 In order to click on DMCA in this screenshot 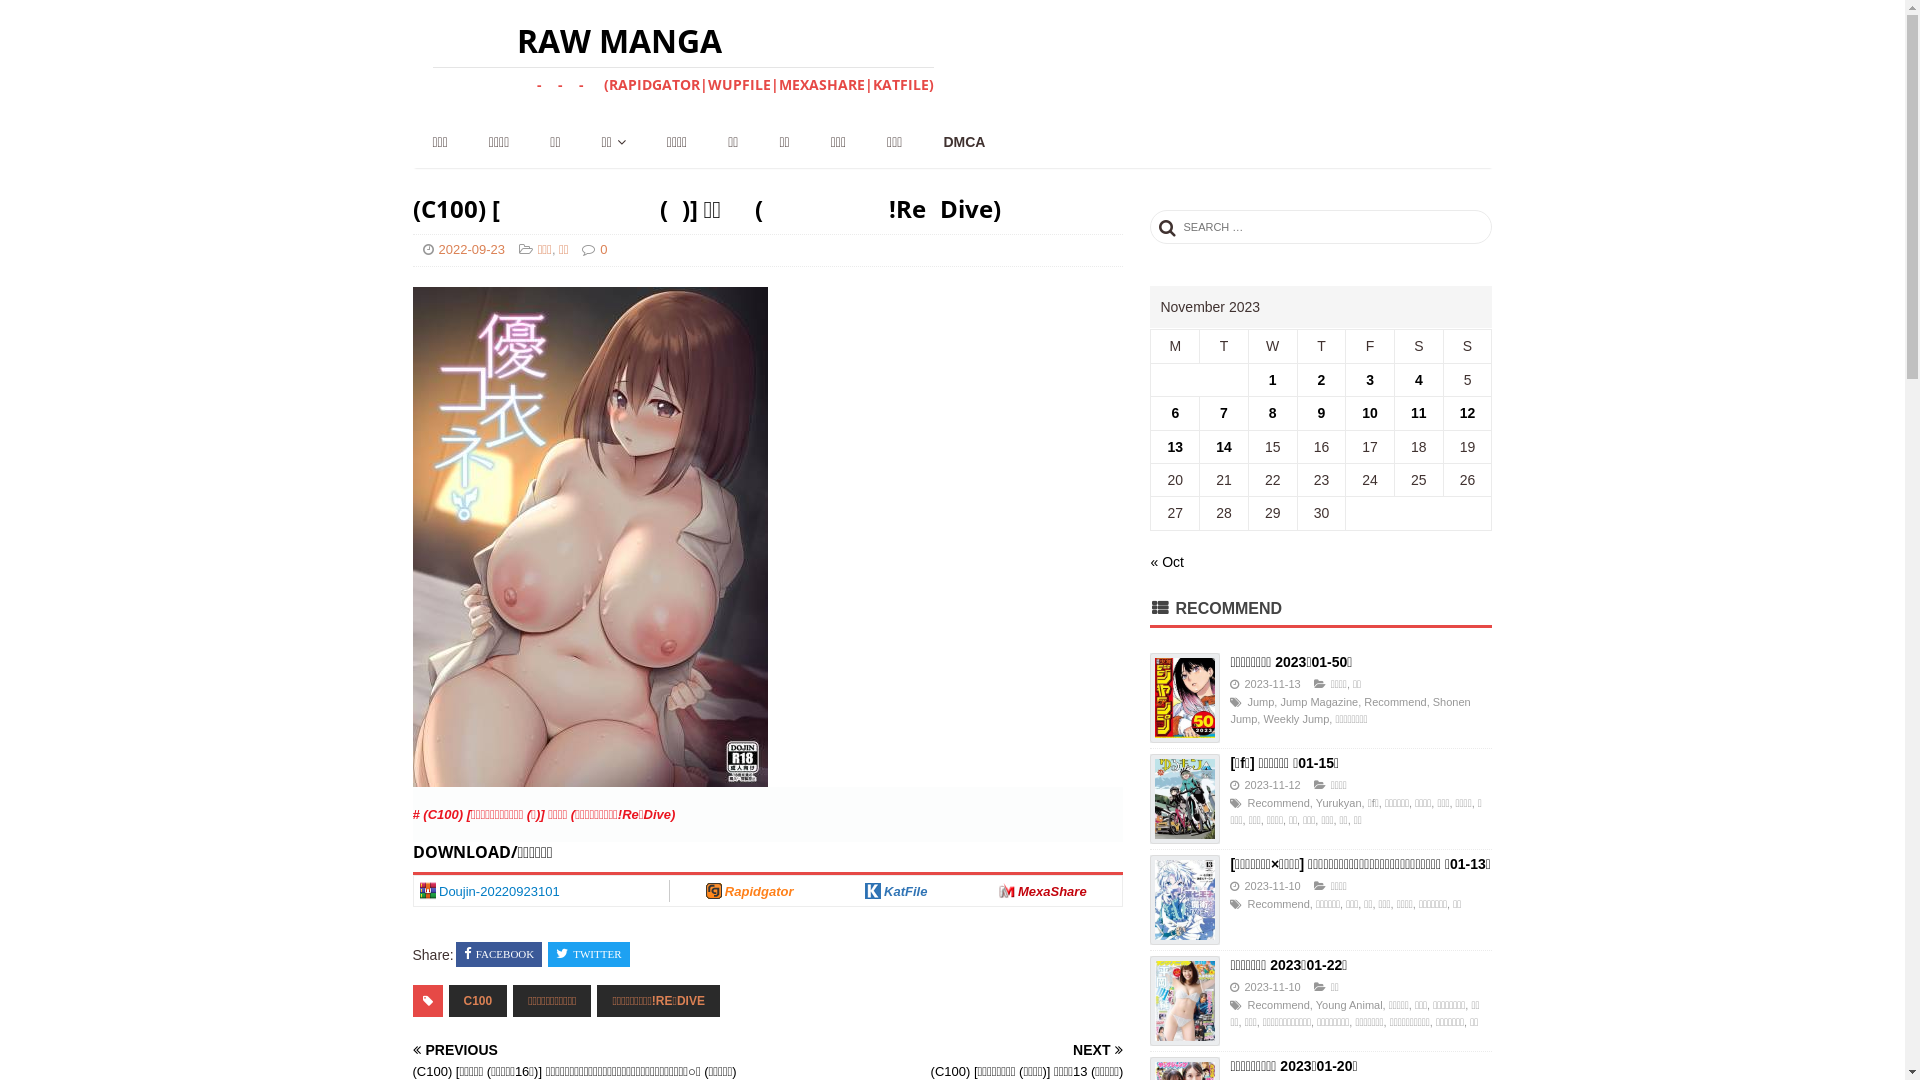, I will do `click(963, 142)`.